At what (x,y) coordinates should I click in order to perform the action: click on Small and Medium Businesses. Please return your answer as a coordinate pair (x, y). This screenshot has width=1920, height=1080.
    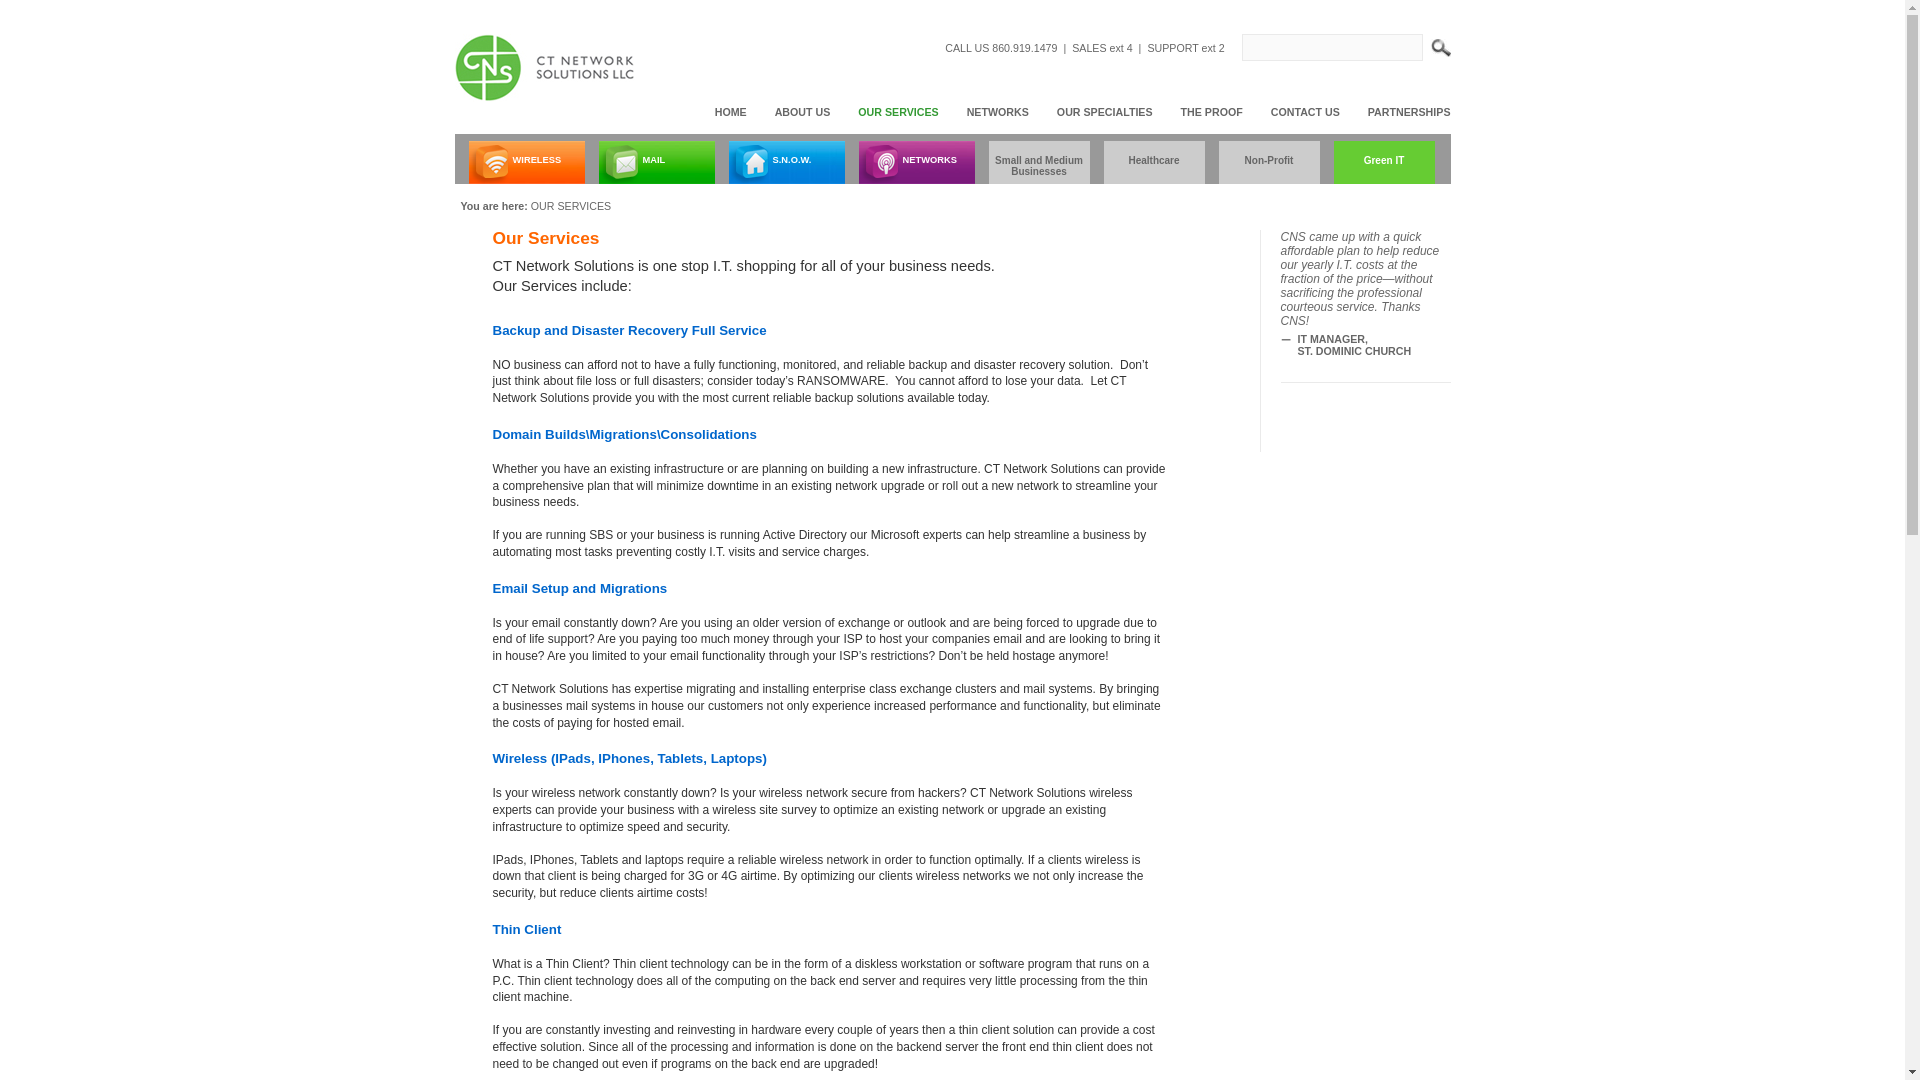
    Looking at the image, I should click on (1038, 162).